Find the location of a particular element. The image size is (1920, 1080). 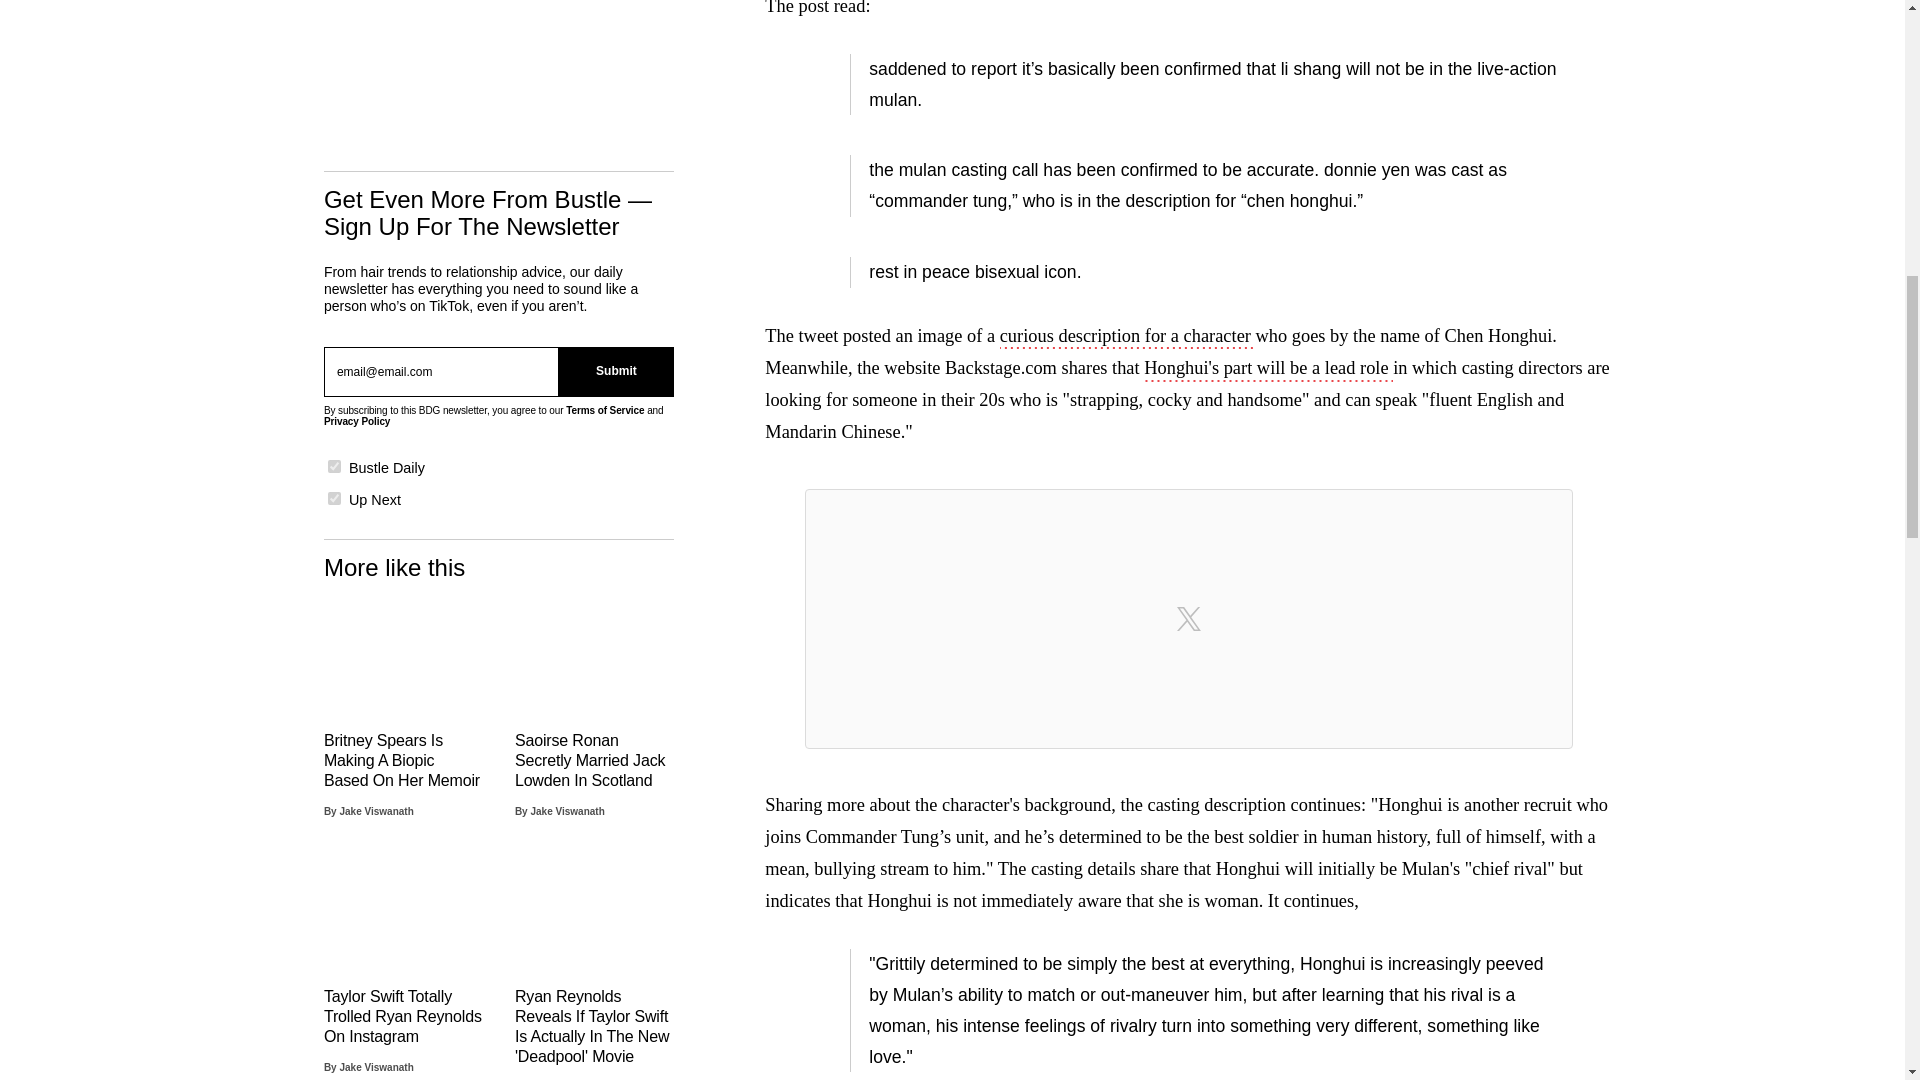

Privacy Policy is located at coordinates (356, 420).